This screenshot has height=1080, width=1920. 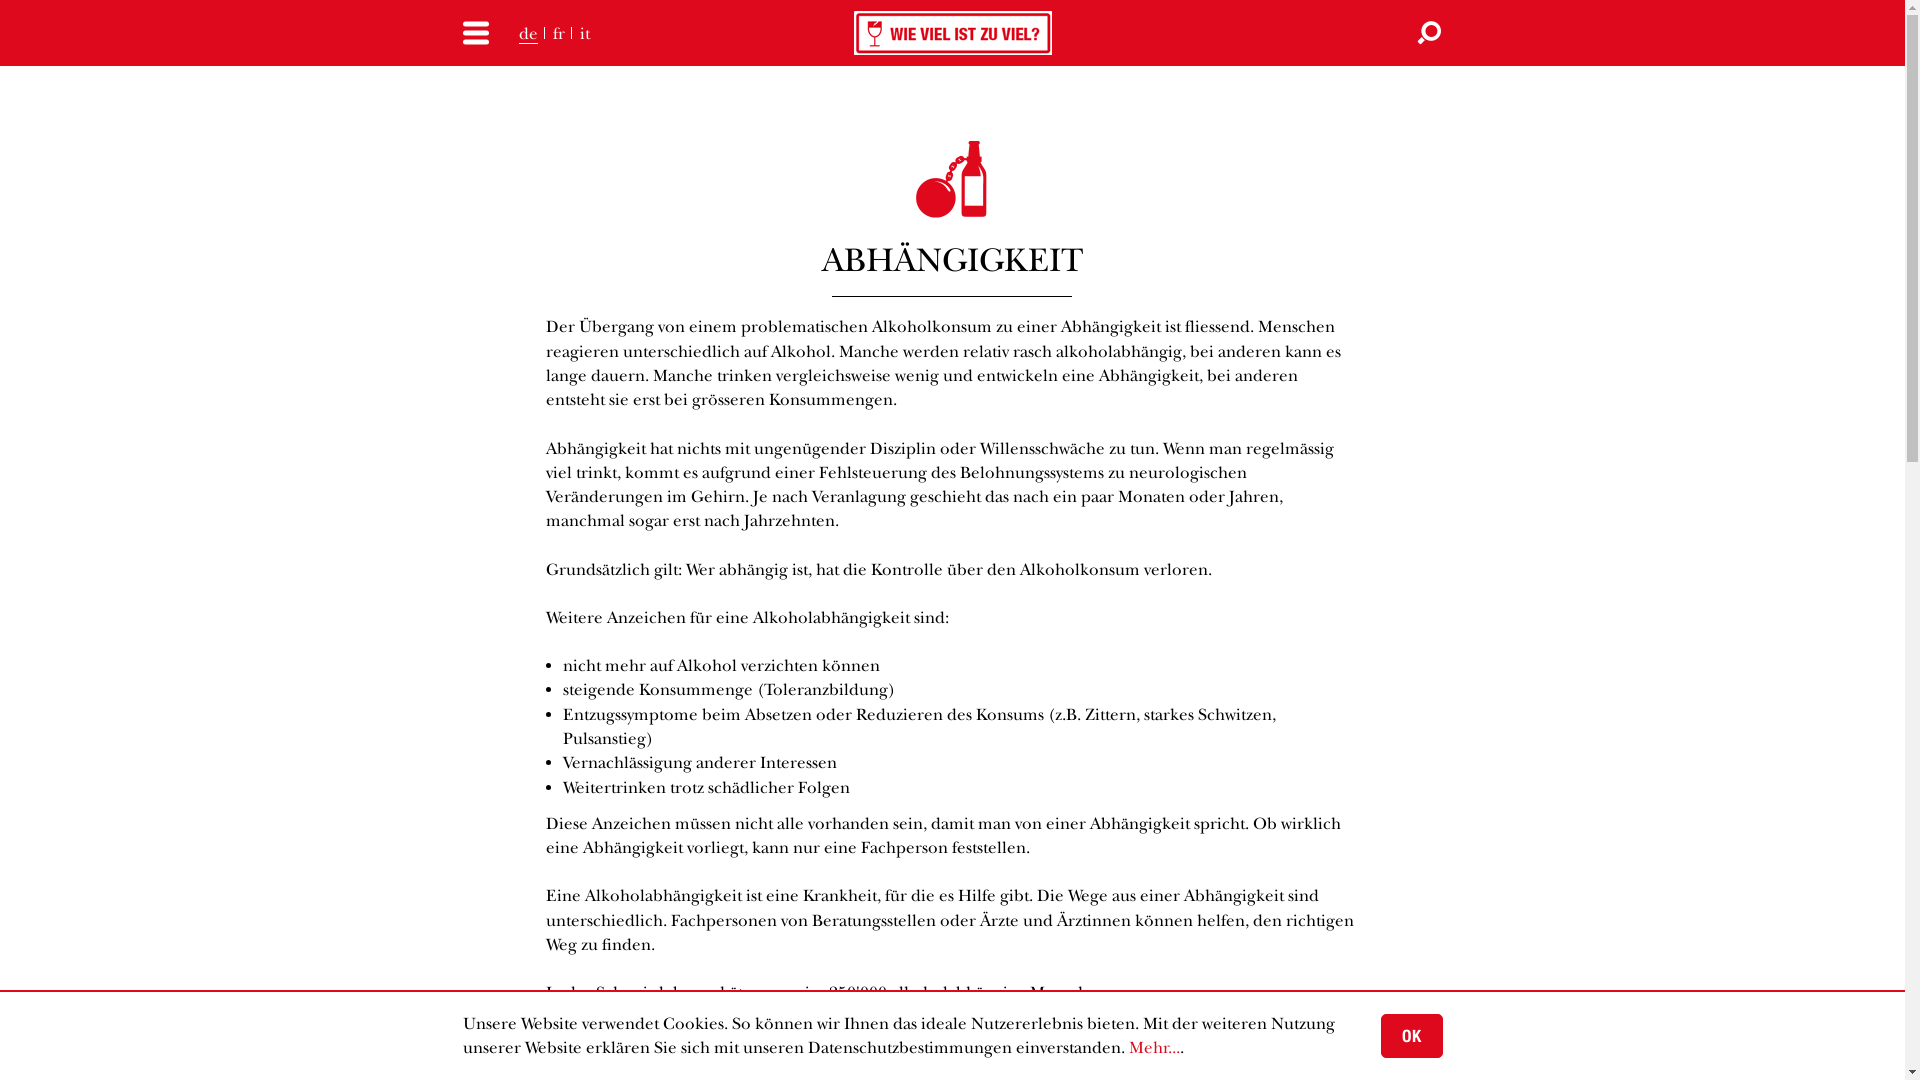 I want to click on Willkommen!, so click(x=953, y=33).